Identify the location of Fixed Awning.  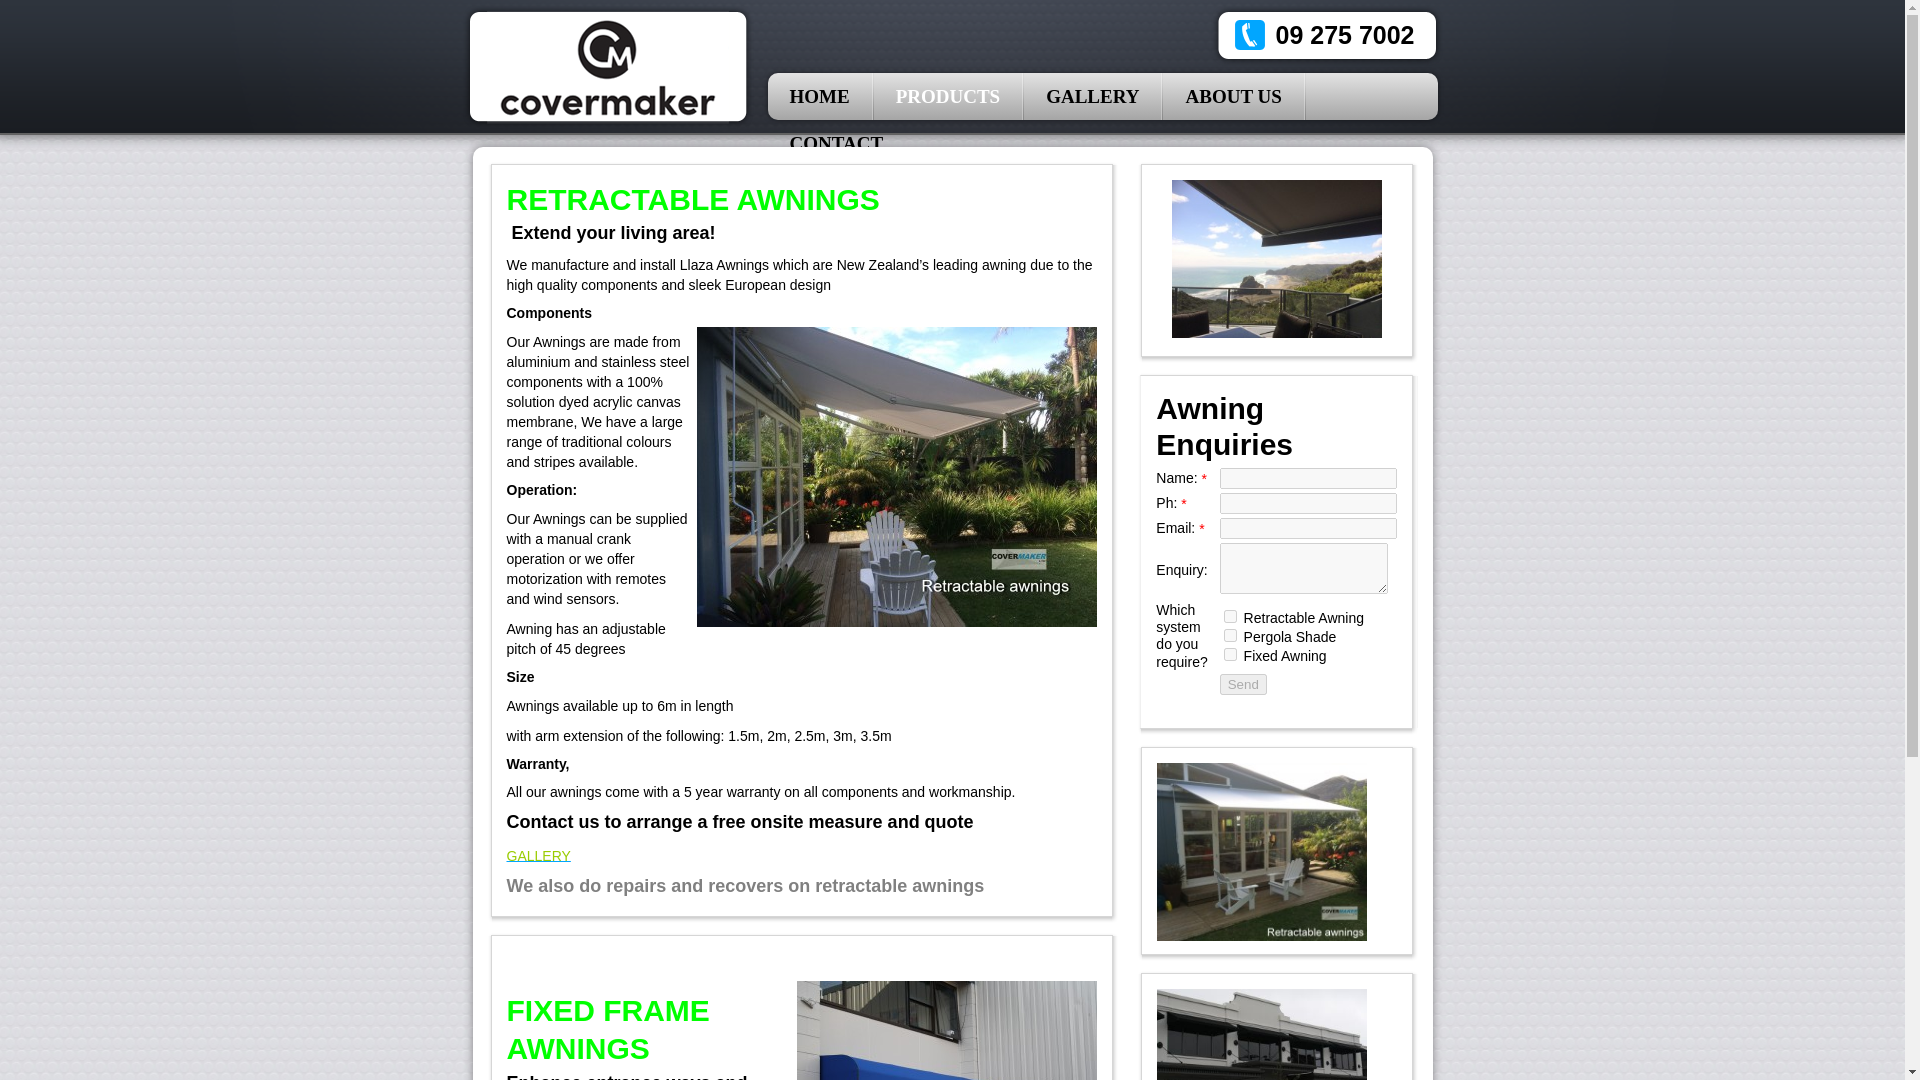
(1230, 654).